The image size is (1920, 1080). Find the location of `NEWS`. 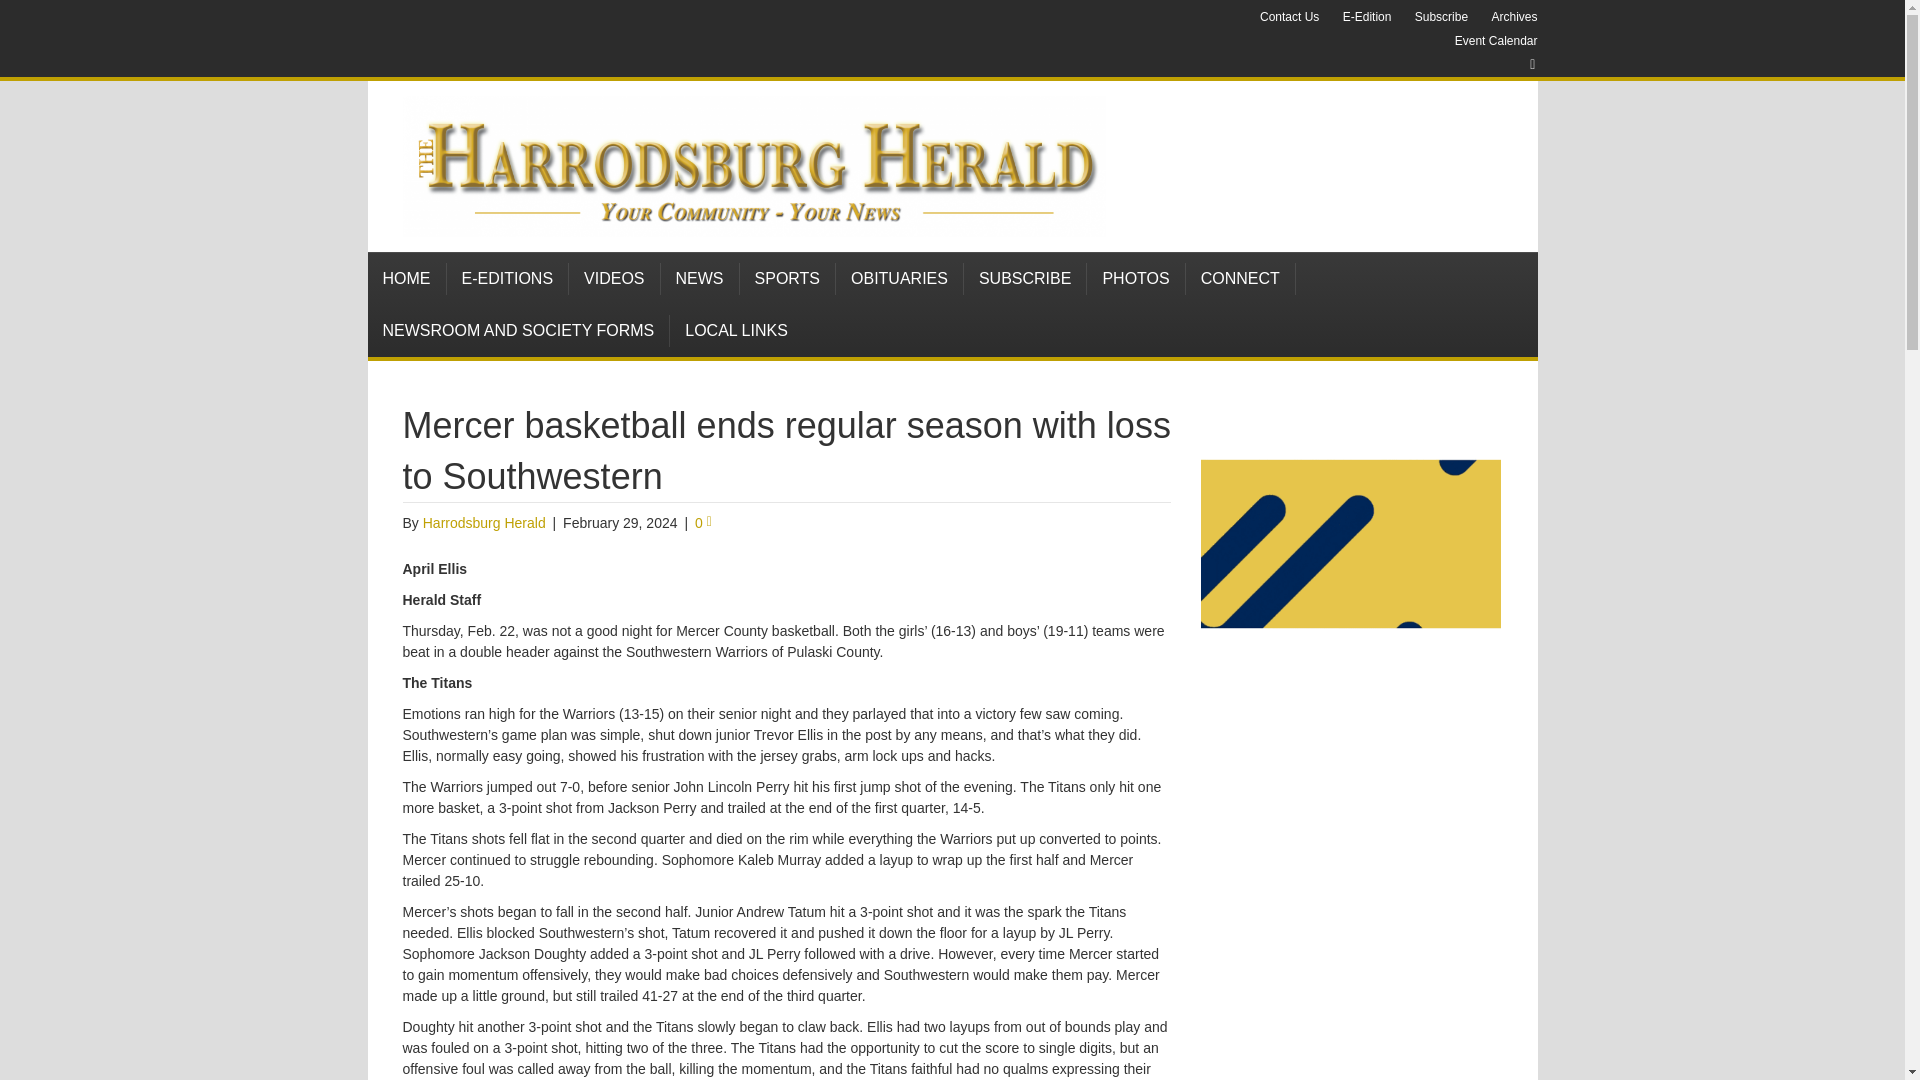

NEWS is located at coordinates (700, 278).